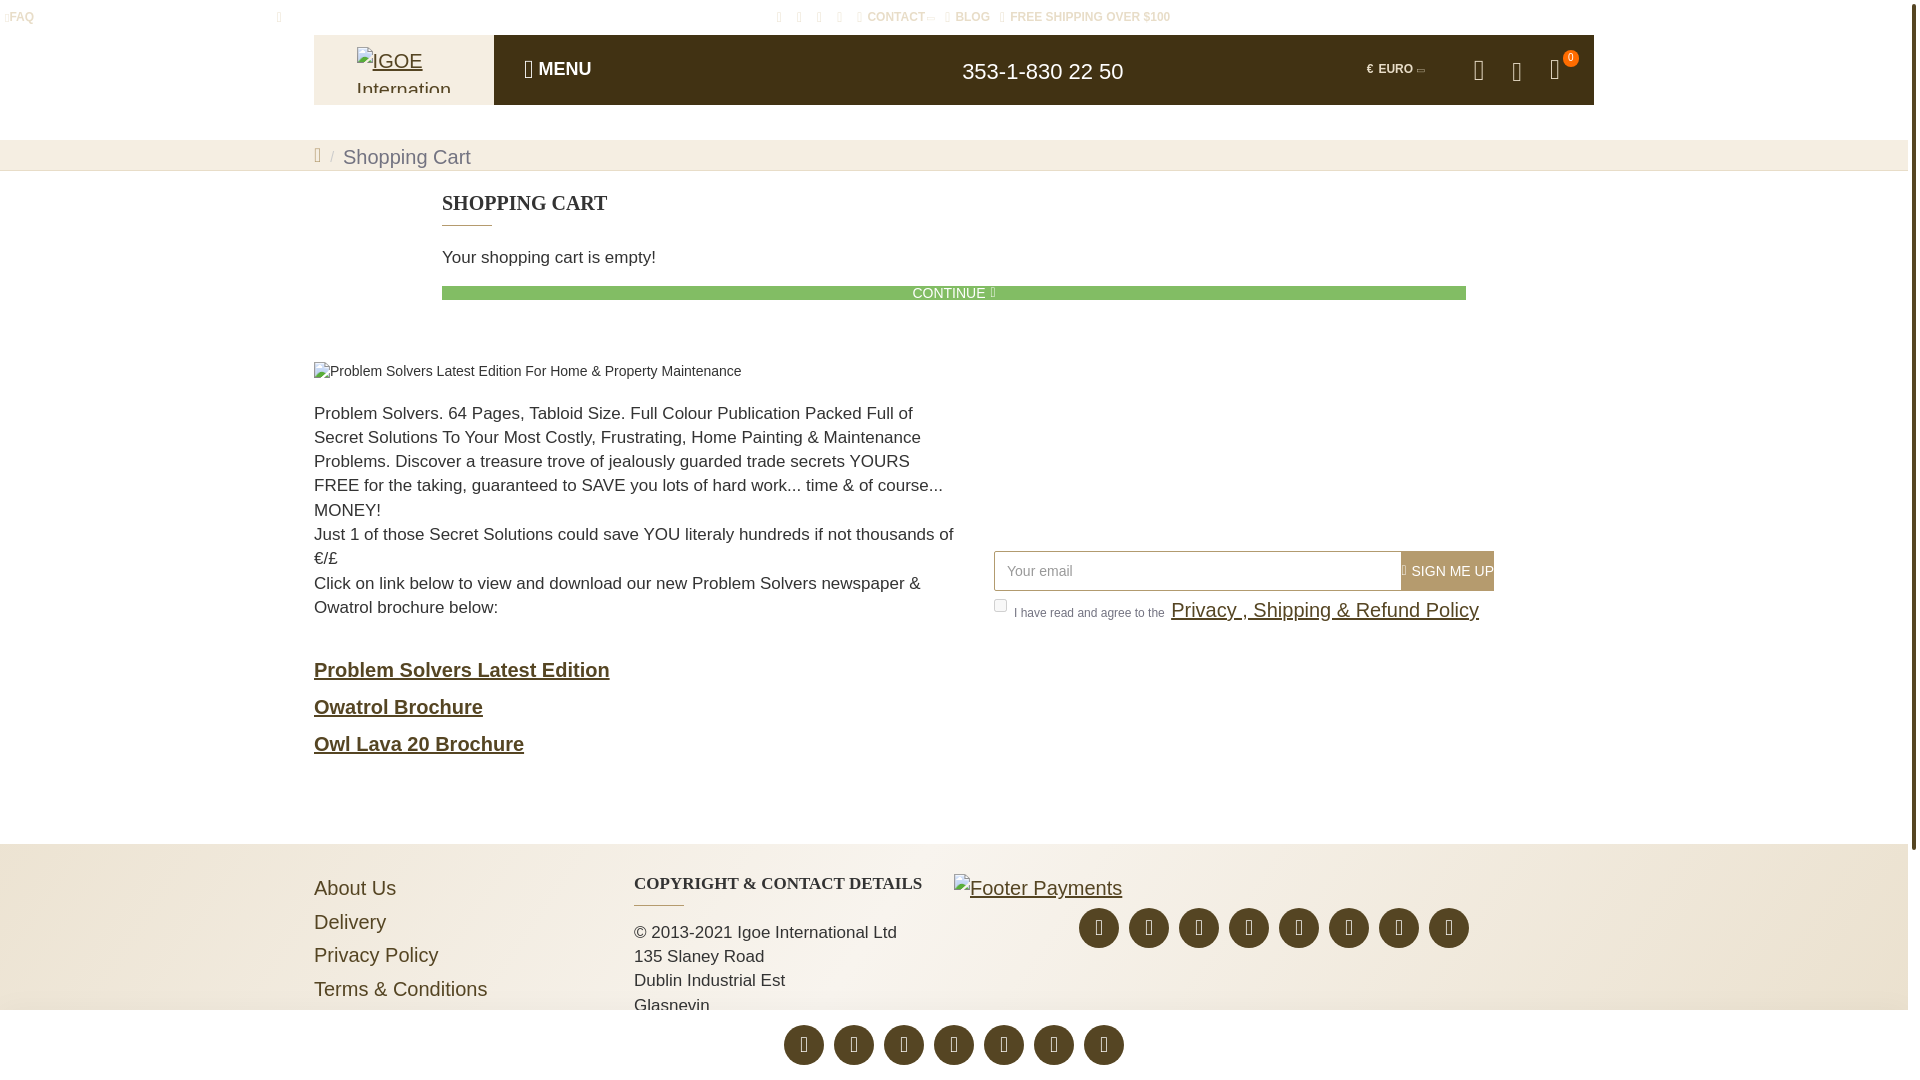 Image resolution: width=1920 pixels, height=1080 pixels. Describe the element at coordinates (404, 70) in the screenshot. I see `IGOE International` at that location.